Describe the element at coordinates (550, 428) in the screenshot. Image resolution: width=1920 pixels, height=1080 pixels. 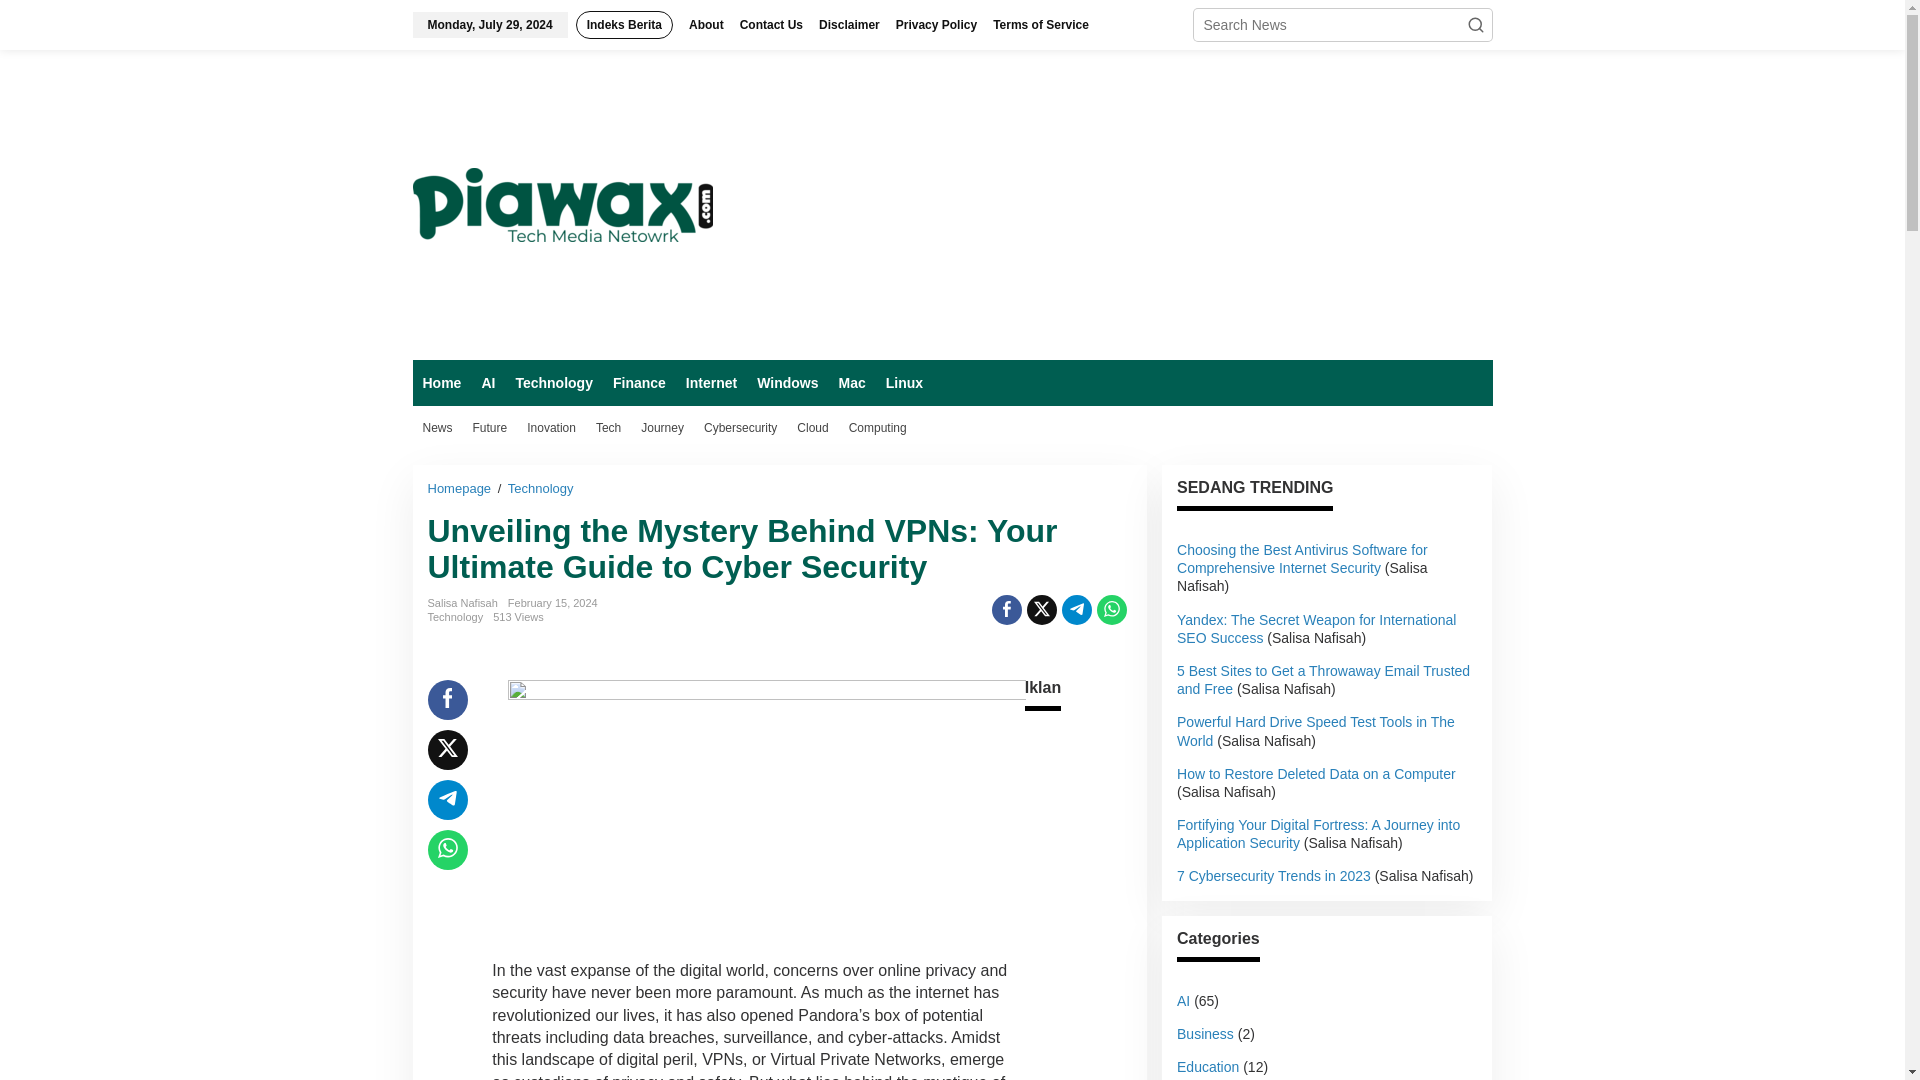
I see `Inovation` at that location.